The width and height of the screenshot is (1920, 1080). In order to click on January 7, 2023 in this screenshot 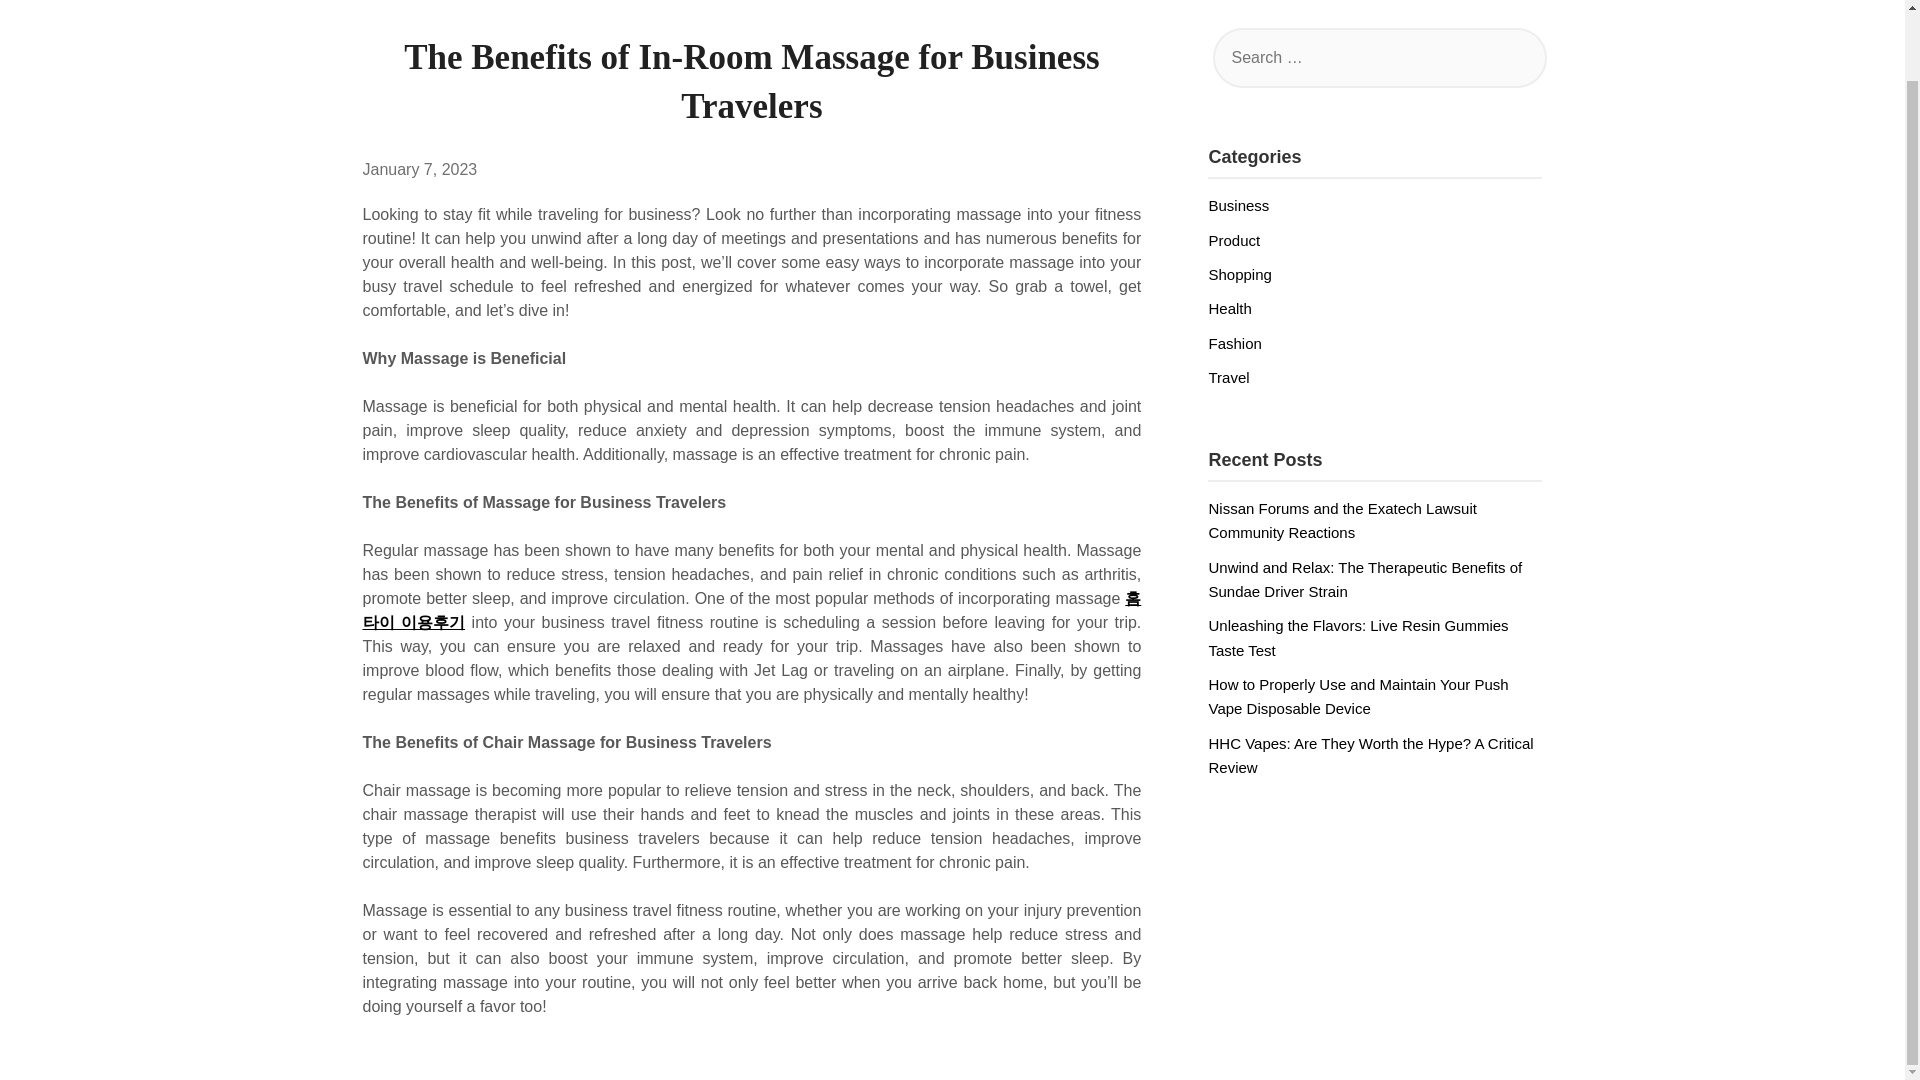, I will do `click(419, 169)`.